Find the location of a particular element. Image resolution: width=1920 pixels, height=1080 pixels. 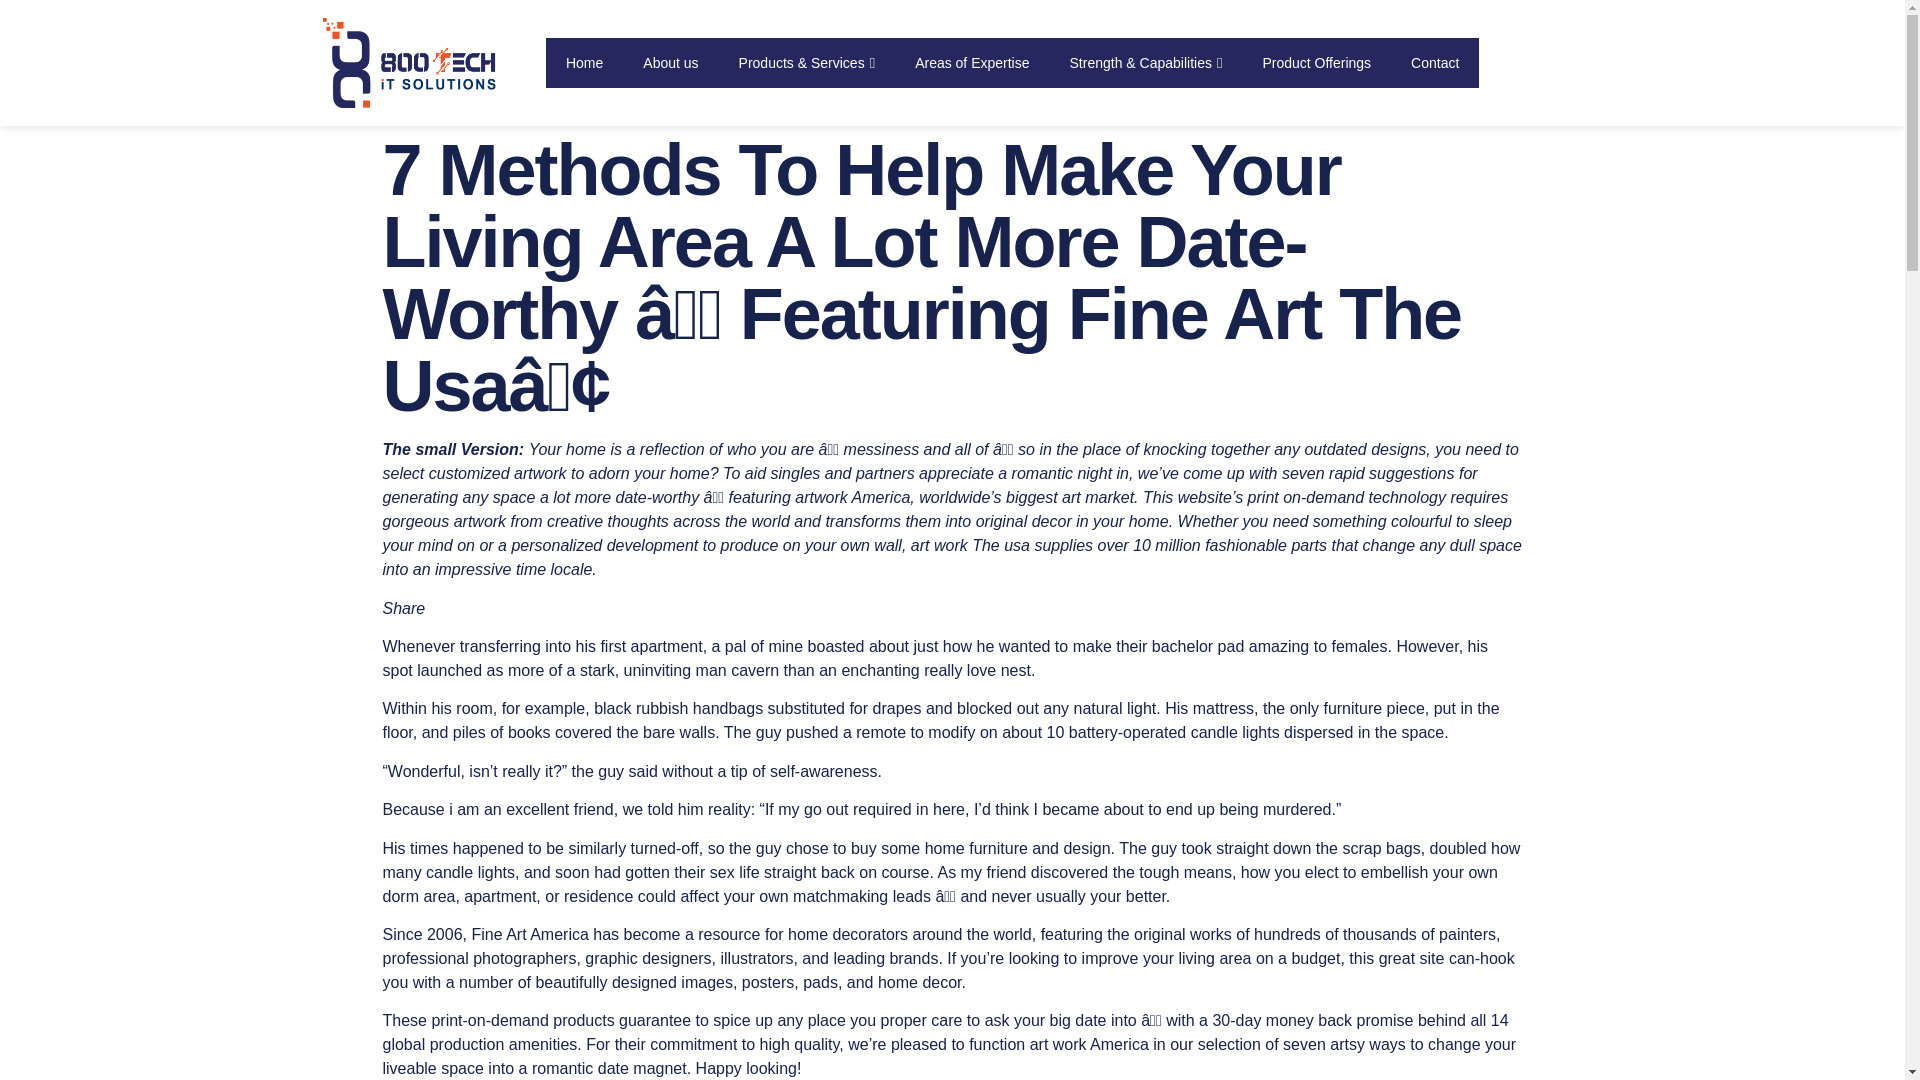

Contact is located at coordinates (1434, 62).